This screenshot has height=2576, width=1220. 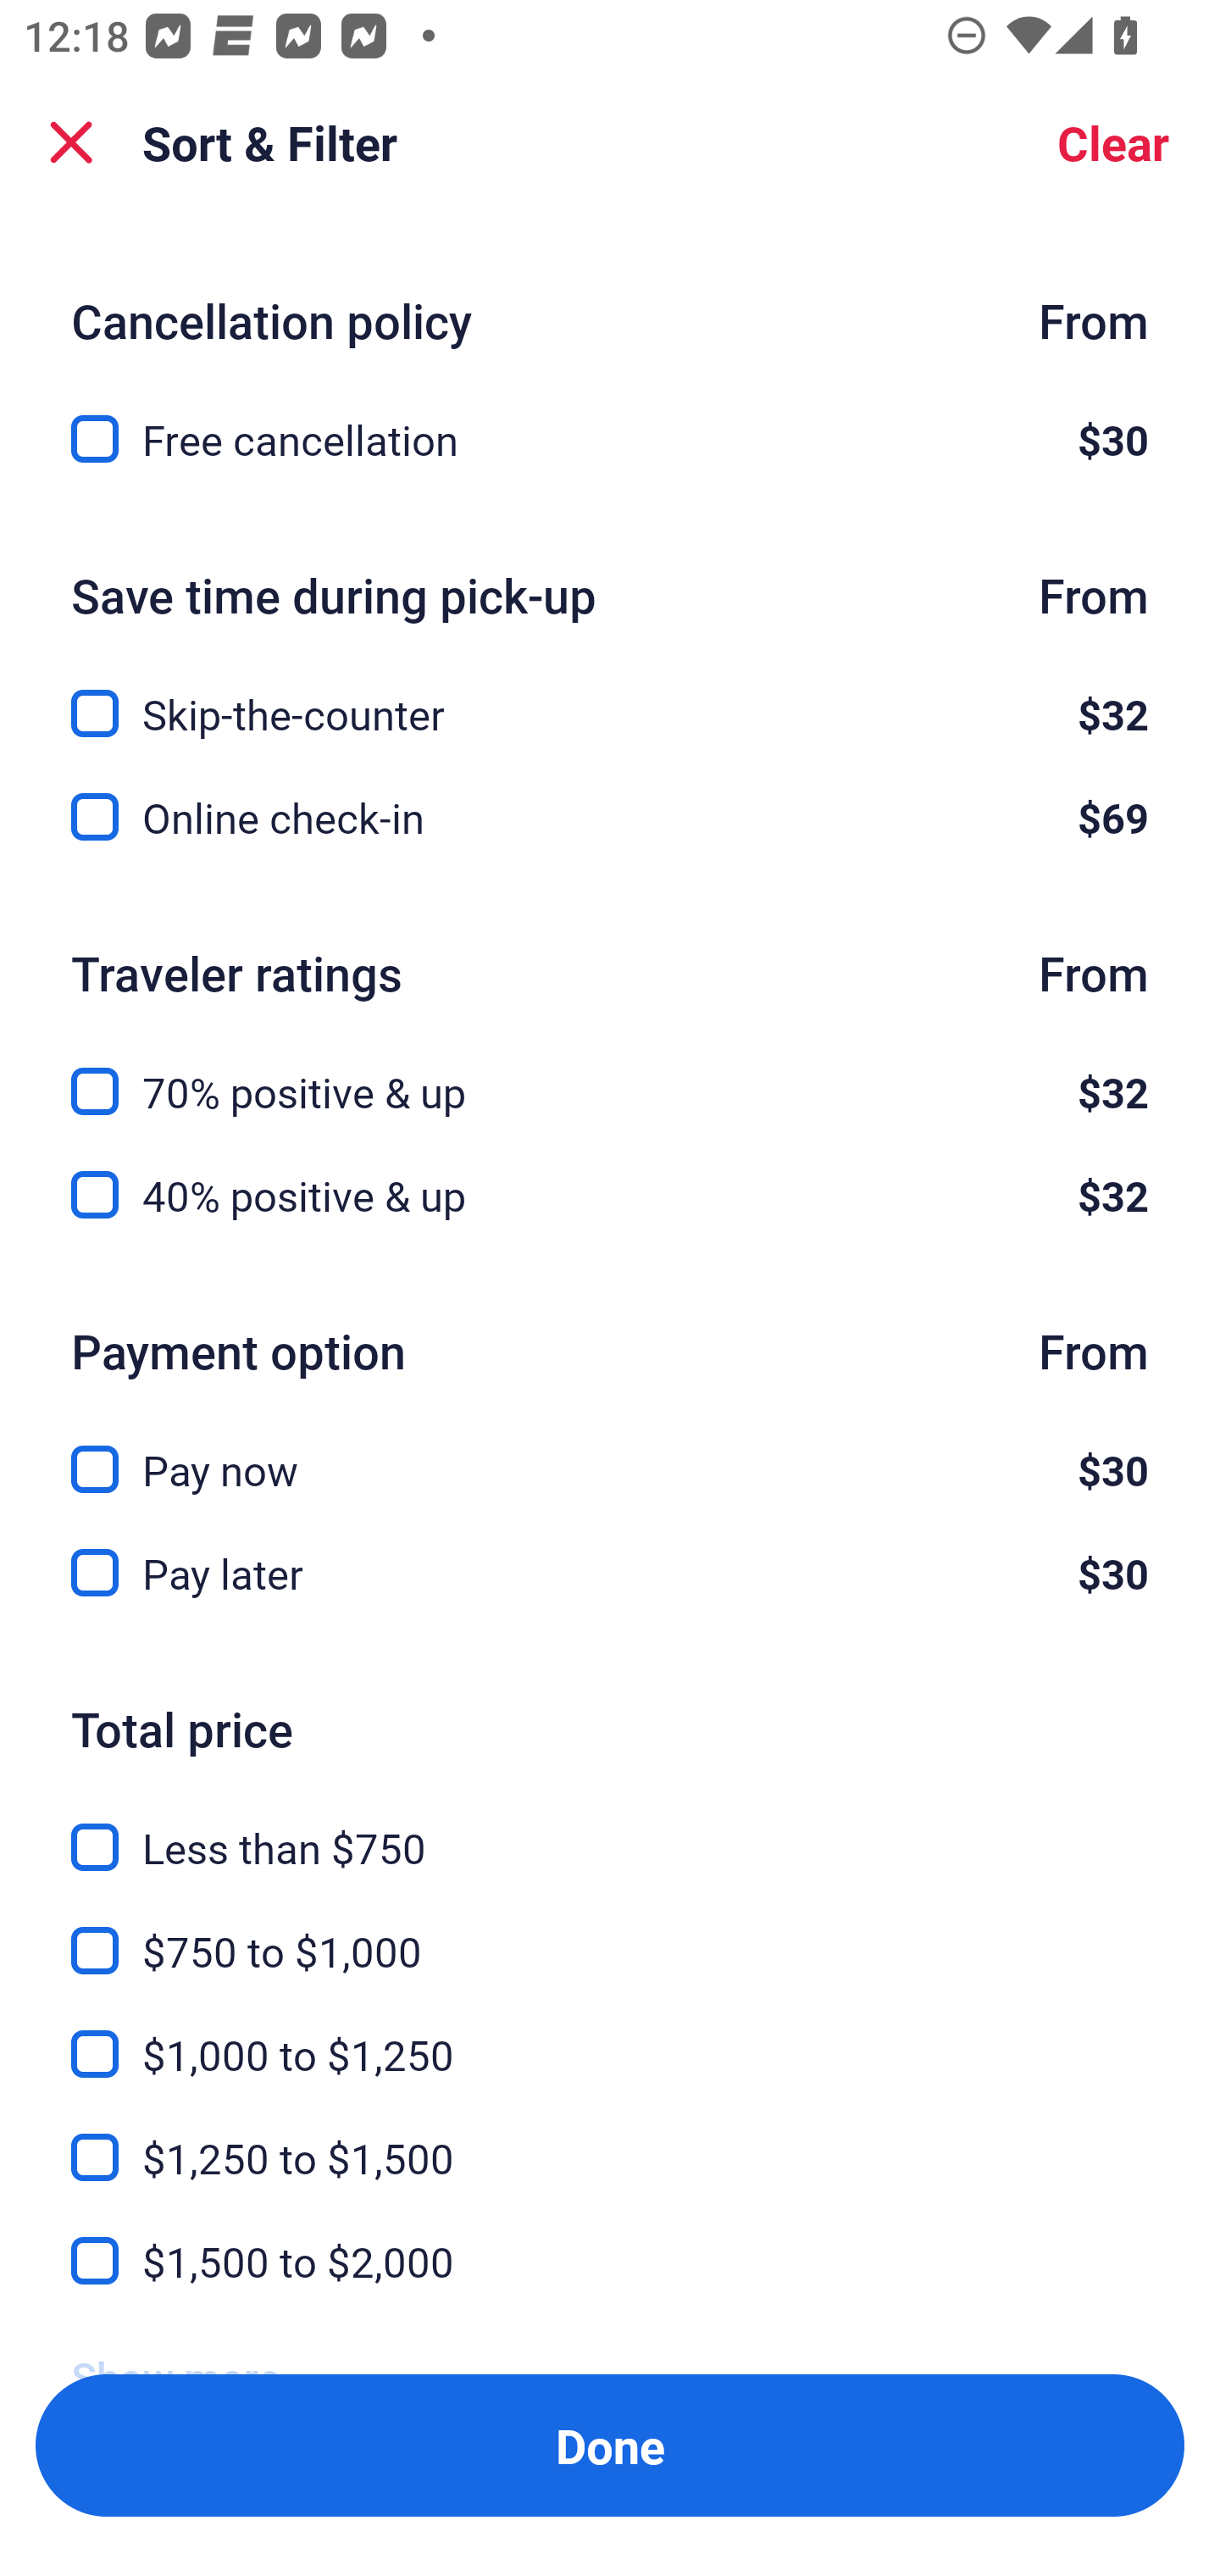 What do you see at coordinates (610, 1829) in the screenshot?
I see `Less than $750, Less than $750` at bounding box center [610, 1829].